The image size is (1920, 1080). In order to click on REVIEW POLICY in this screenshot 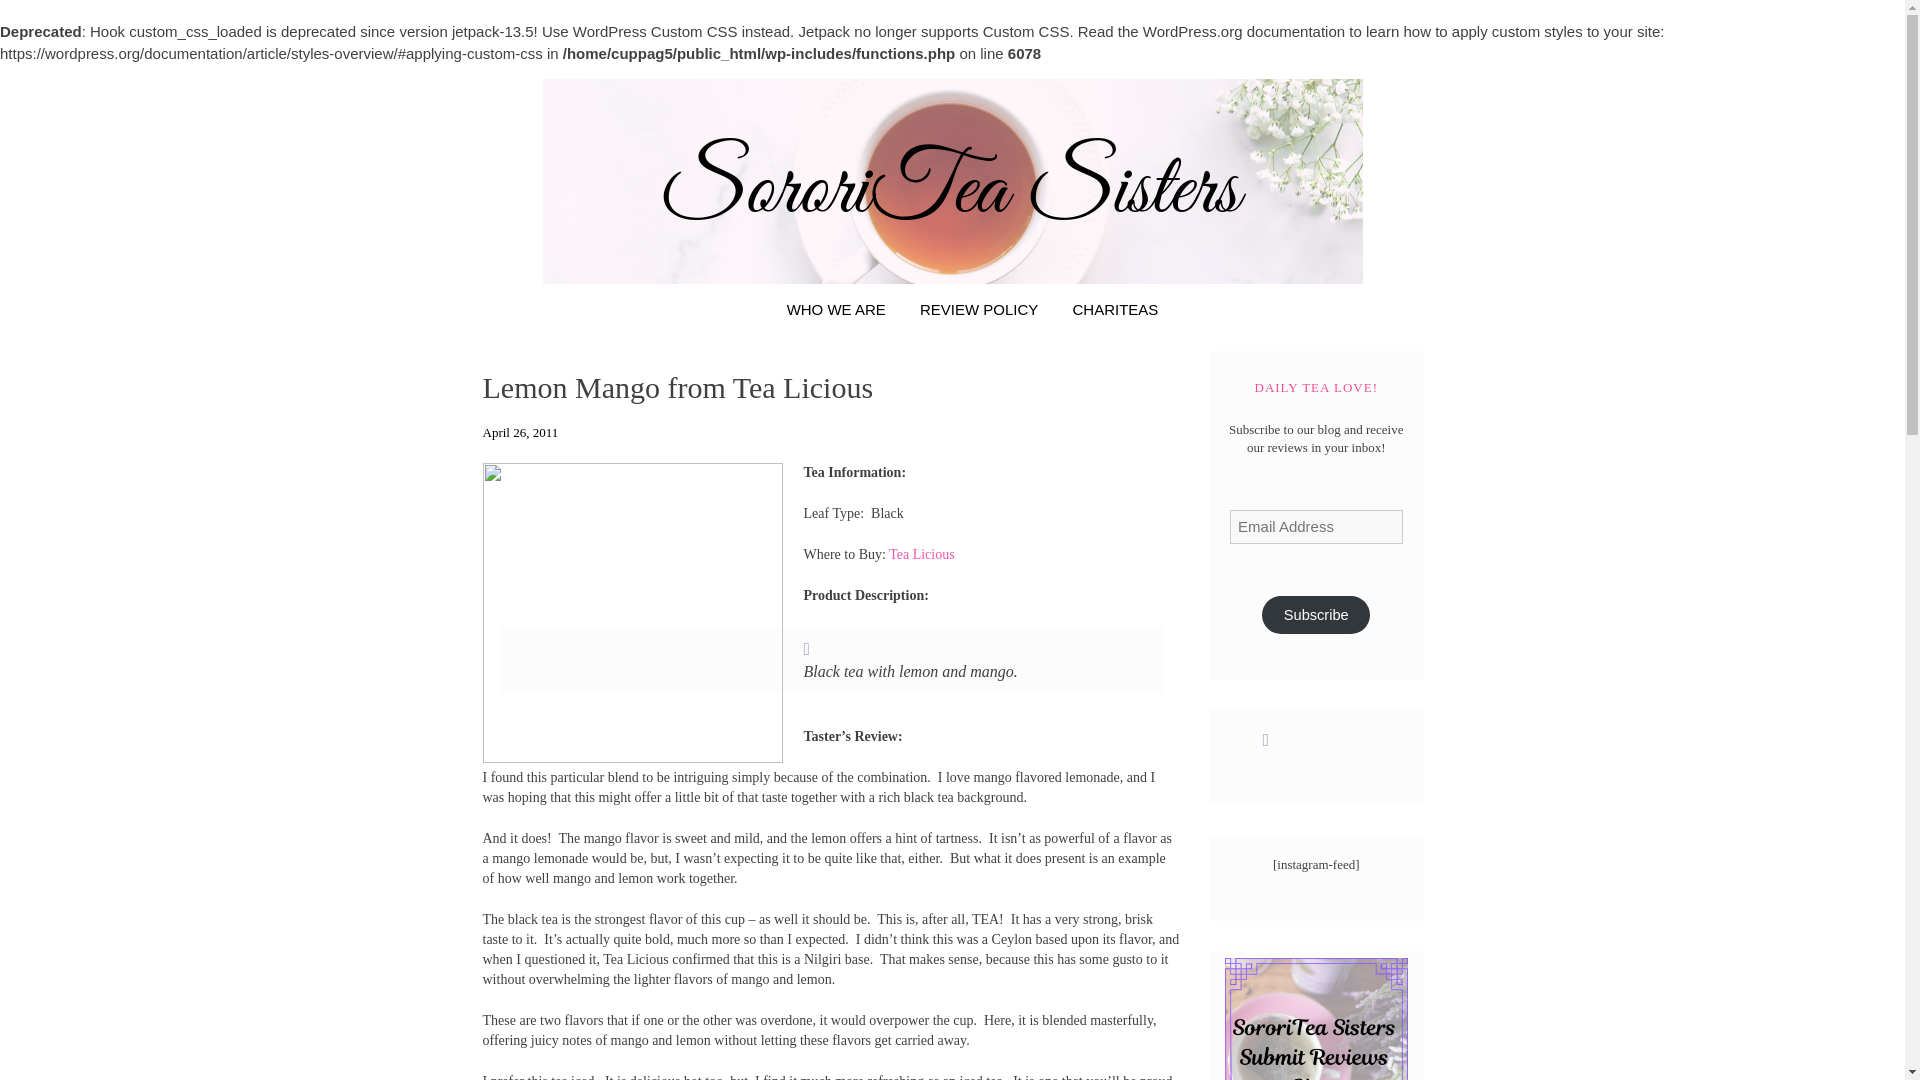, I will do `click(978, 309)`.